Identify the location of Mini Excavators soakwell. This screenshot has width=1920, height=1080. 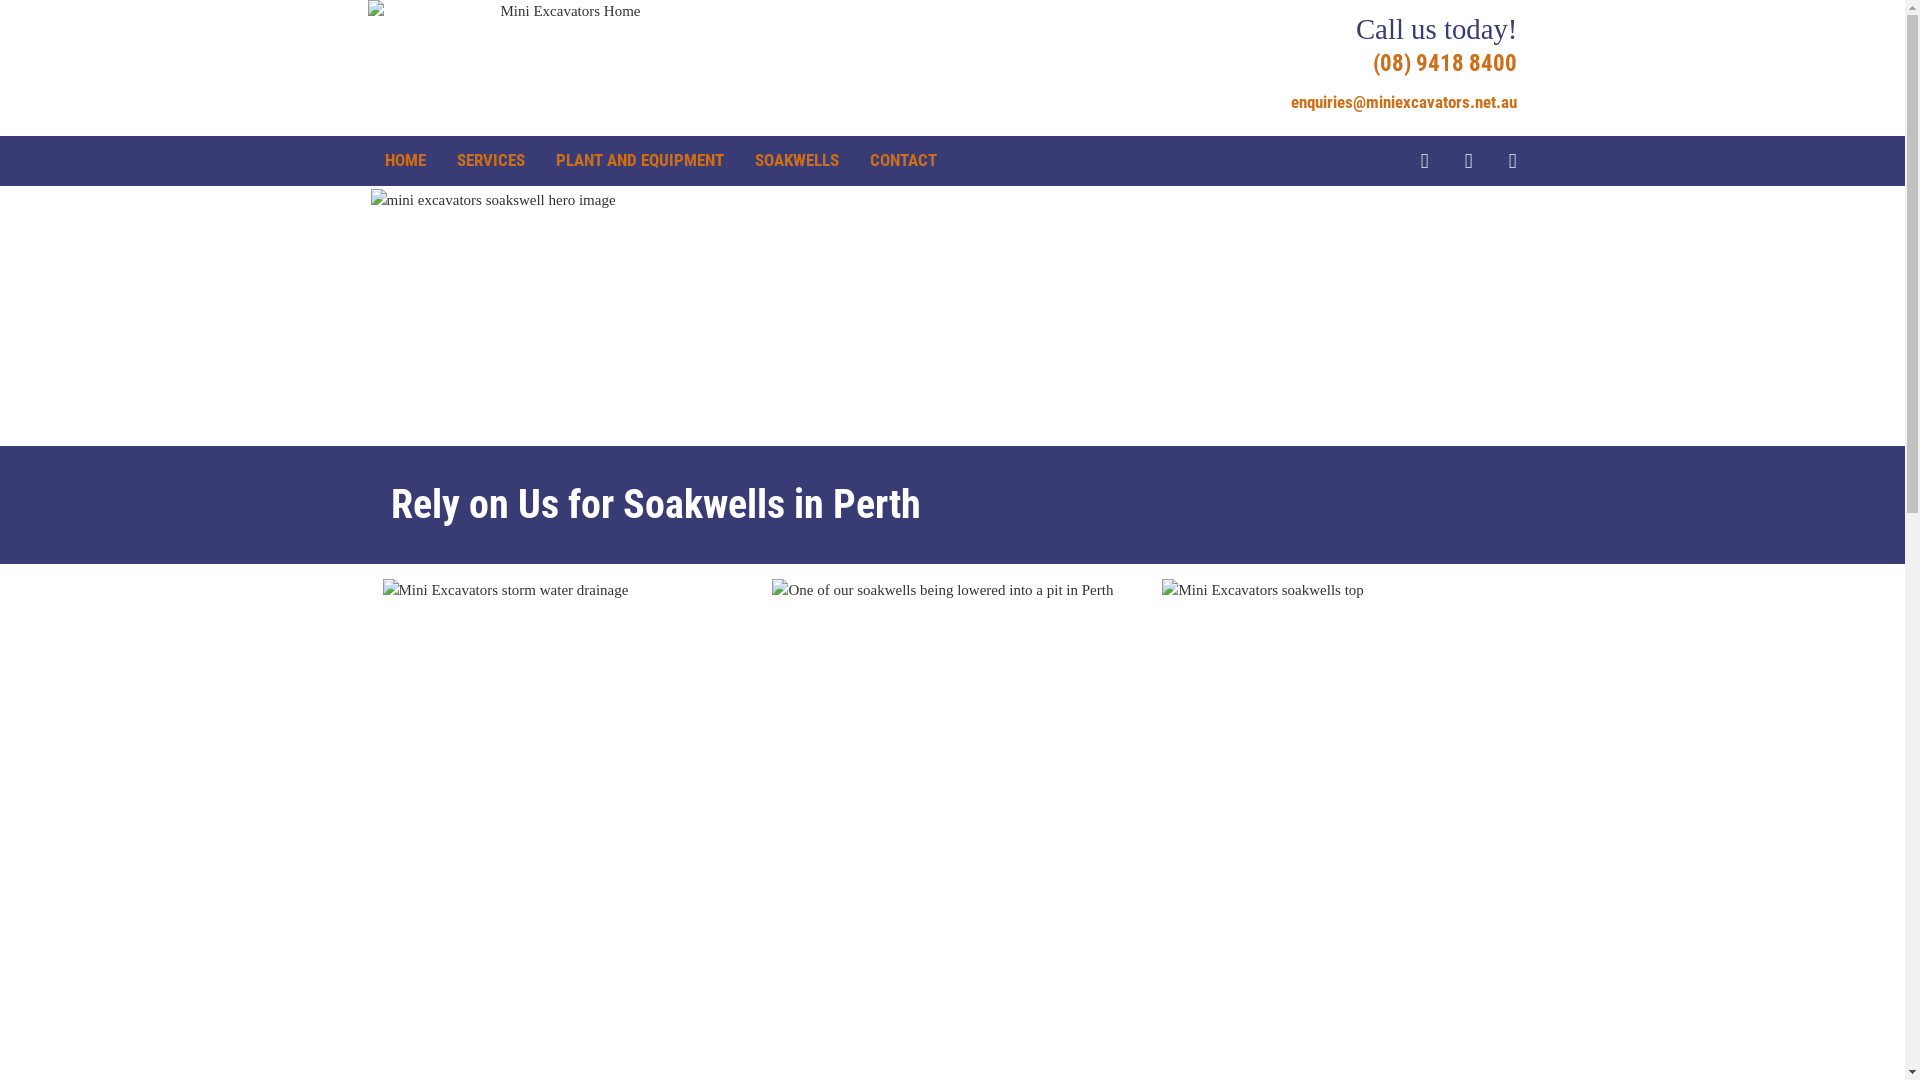
(952, 820).